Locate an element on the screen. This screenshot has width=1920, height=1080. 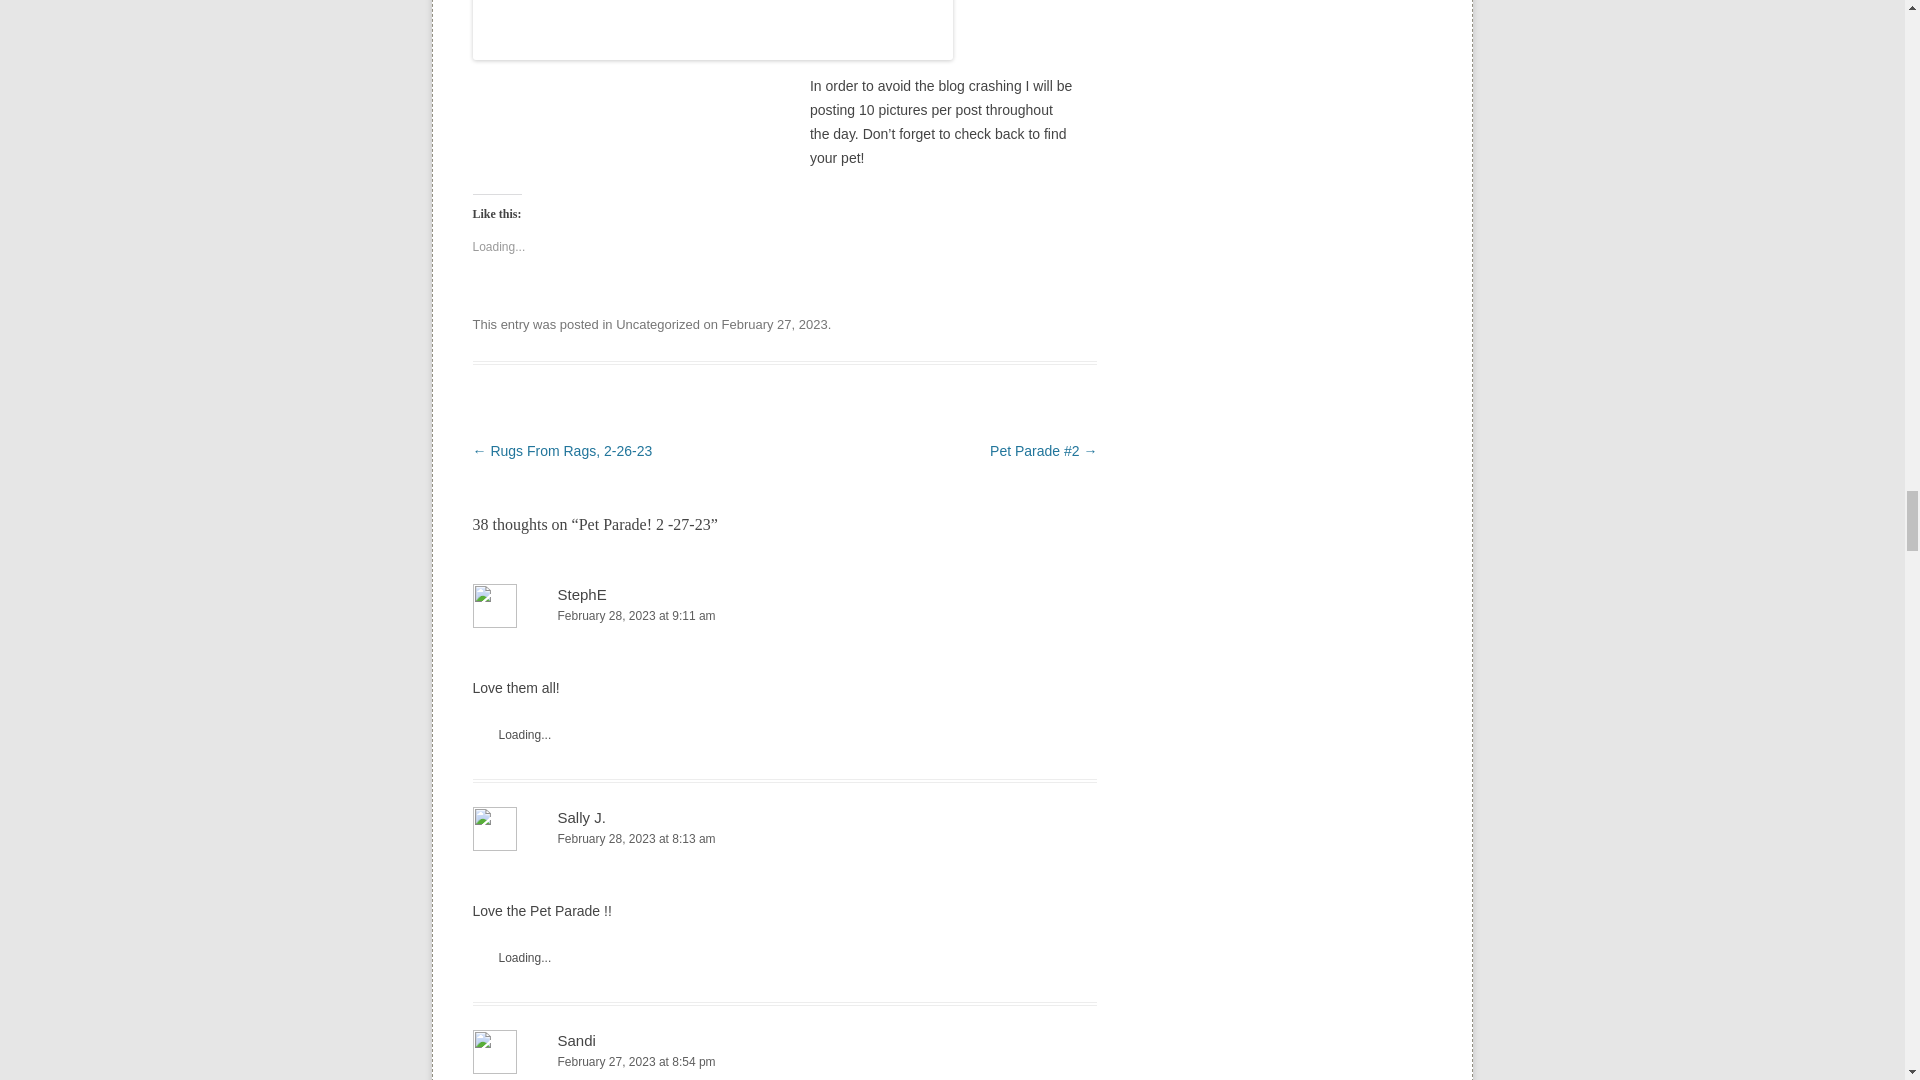
9:17 am is located at coordinates (774, 324).